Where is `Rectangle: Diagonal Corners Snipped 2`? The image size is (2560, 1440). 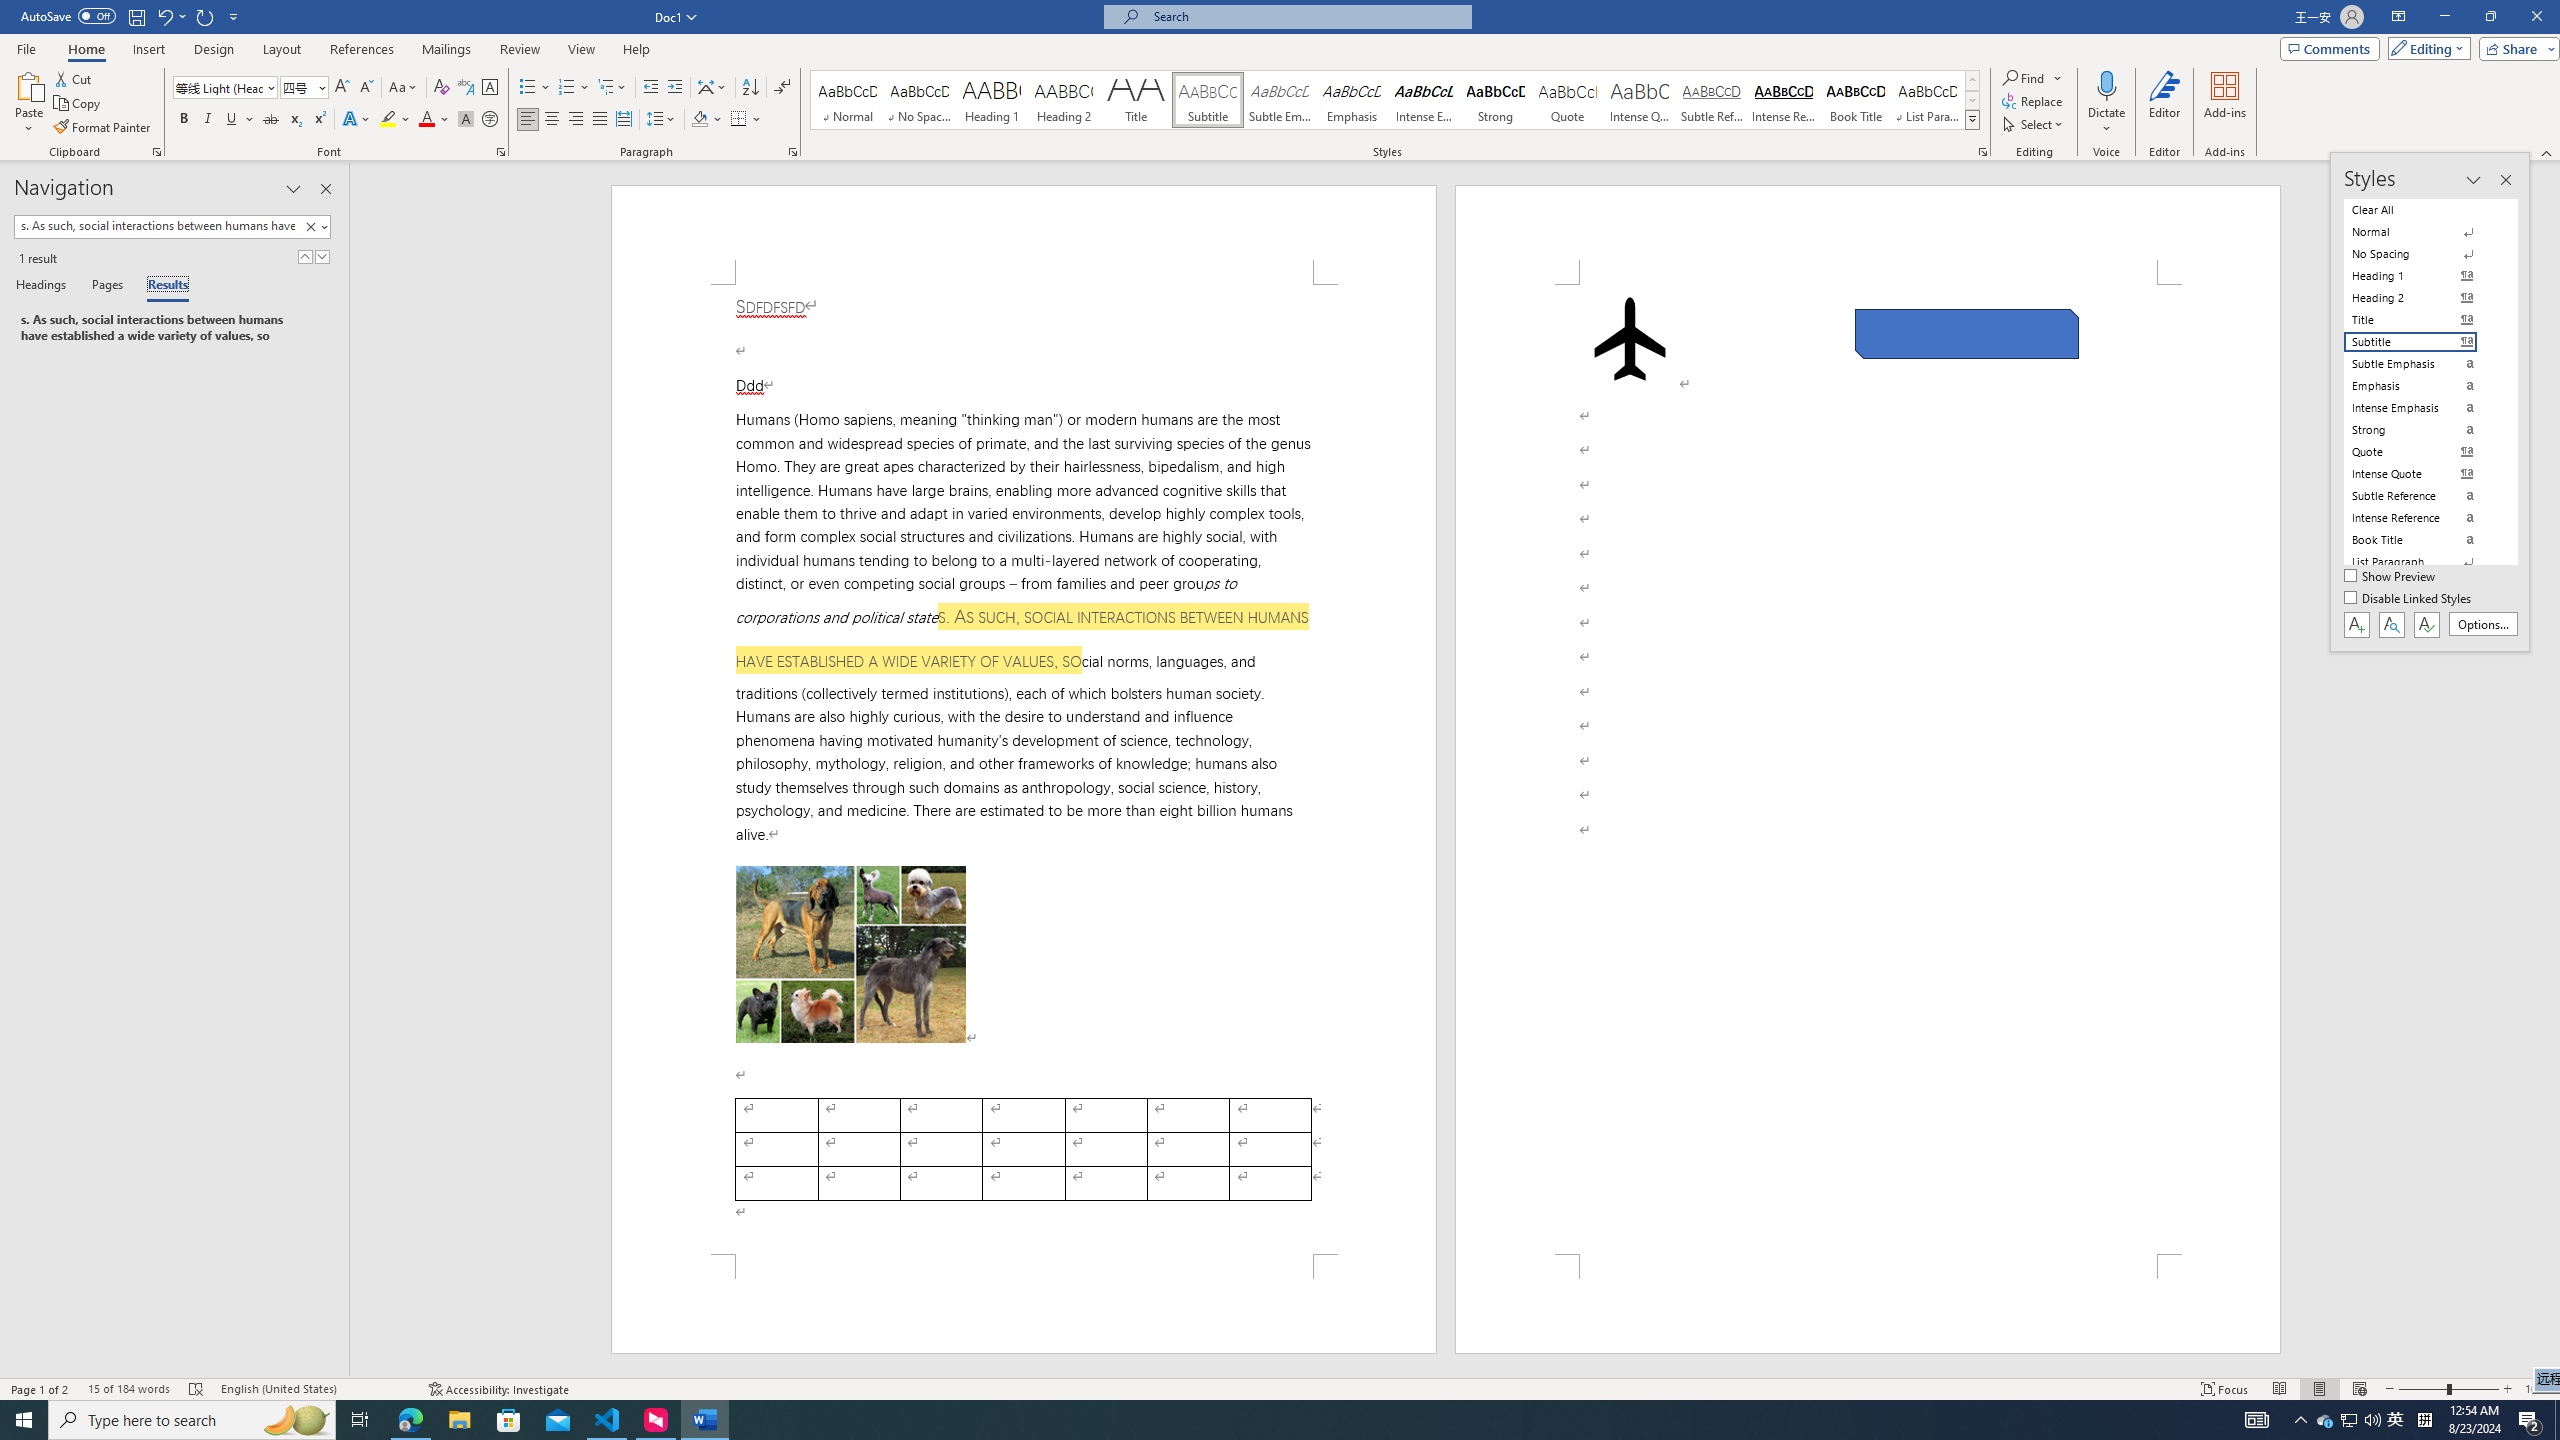
Rectangle: Diagonal Corners Snipped 2 is located at coordinates (1967, 334).